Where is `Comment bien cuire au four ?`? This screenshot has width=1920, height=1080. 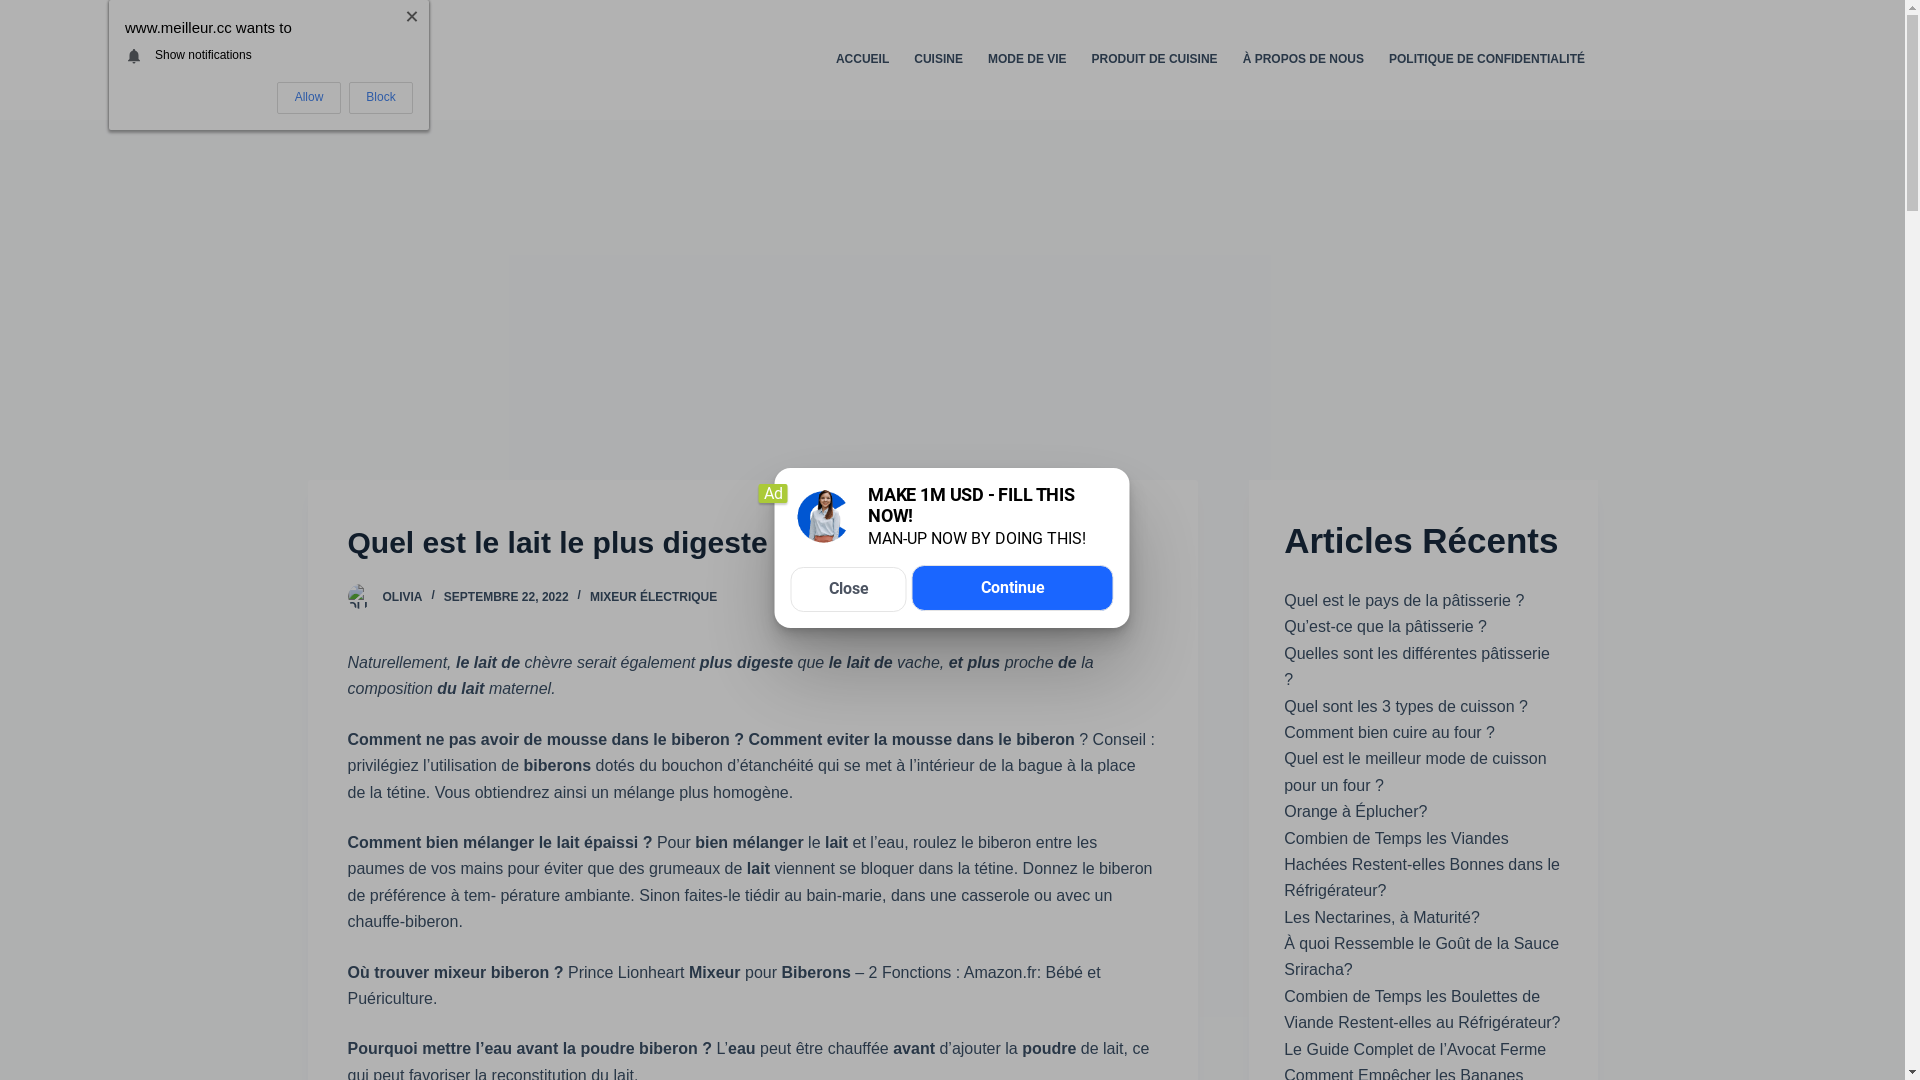 Comment bien cuire au four ? is located at coordinates (1390, 732).